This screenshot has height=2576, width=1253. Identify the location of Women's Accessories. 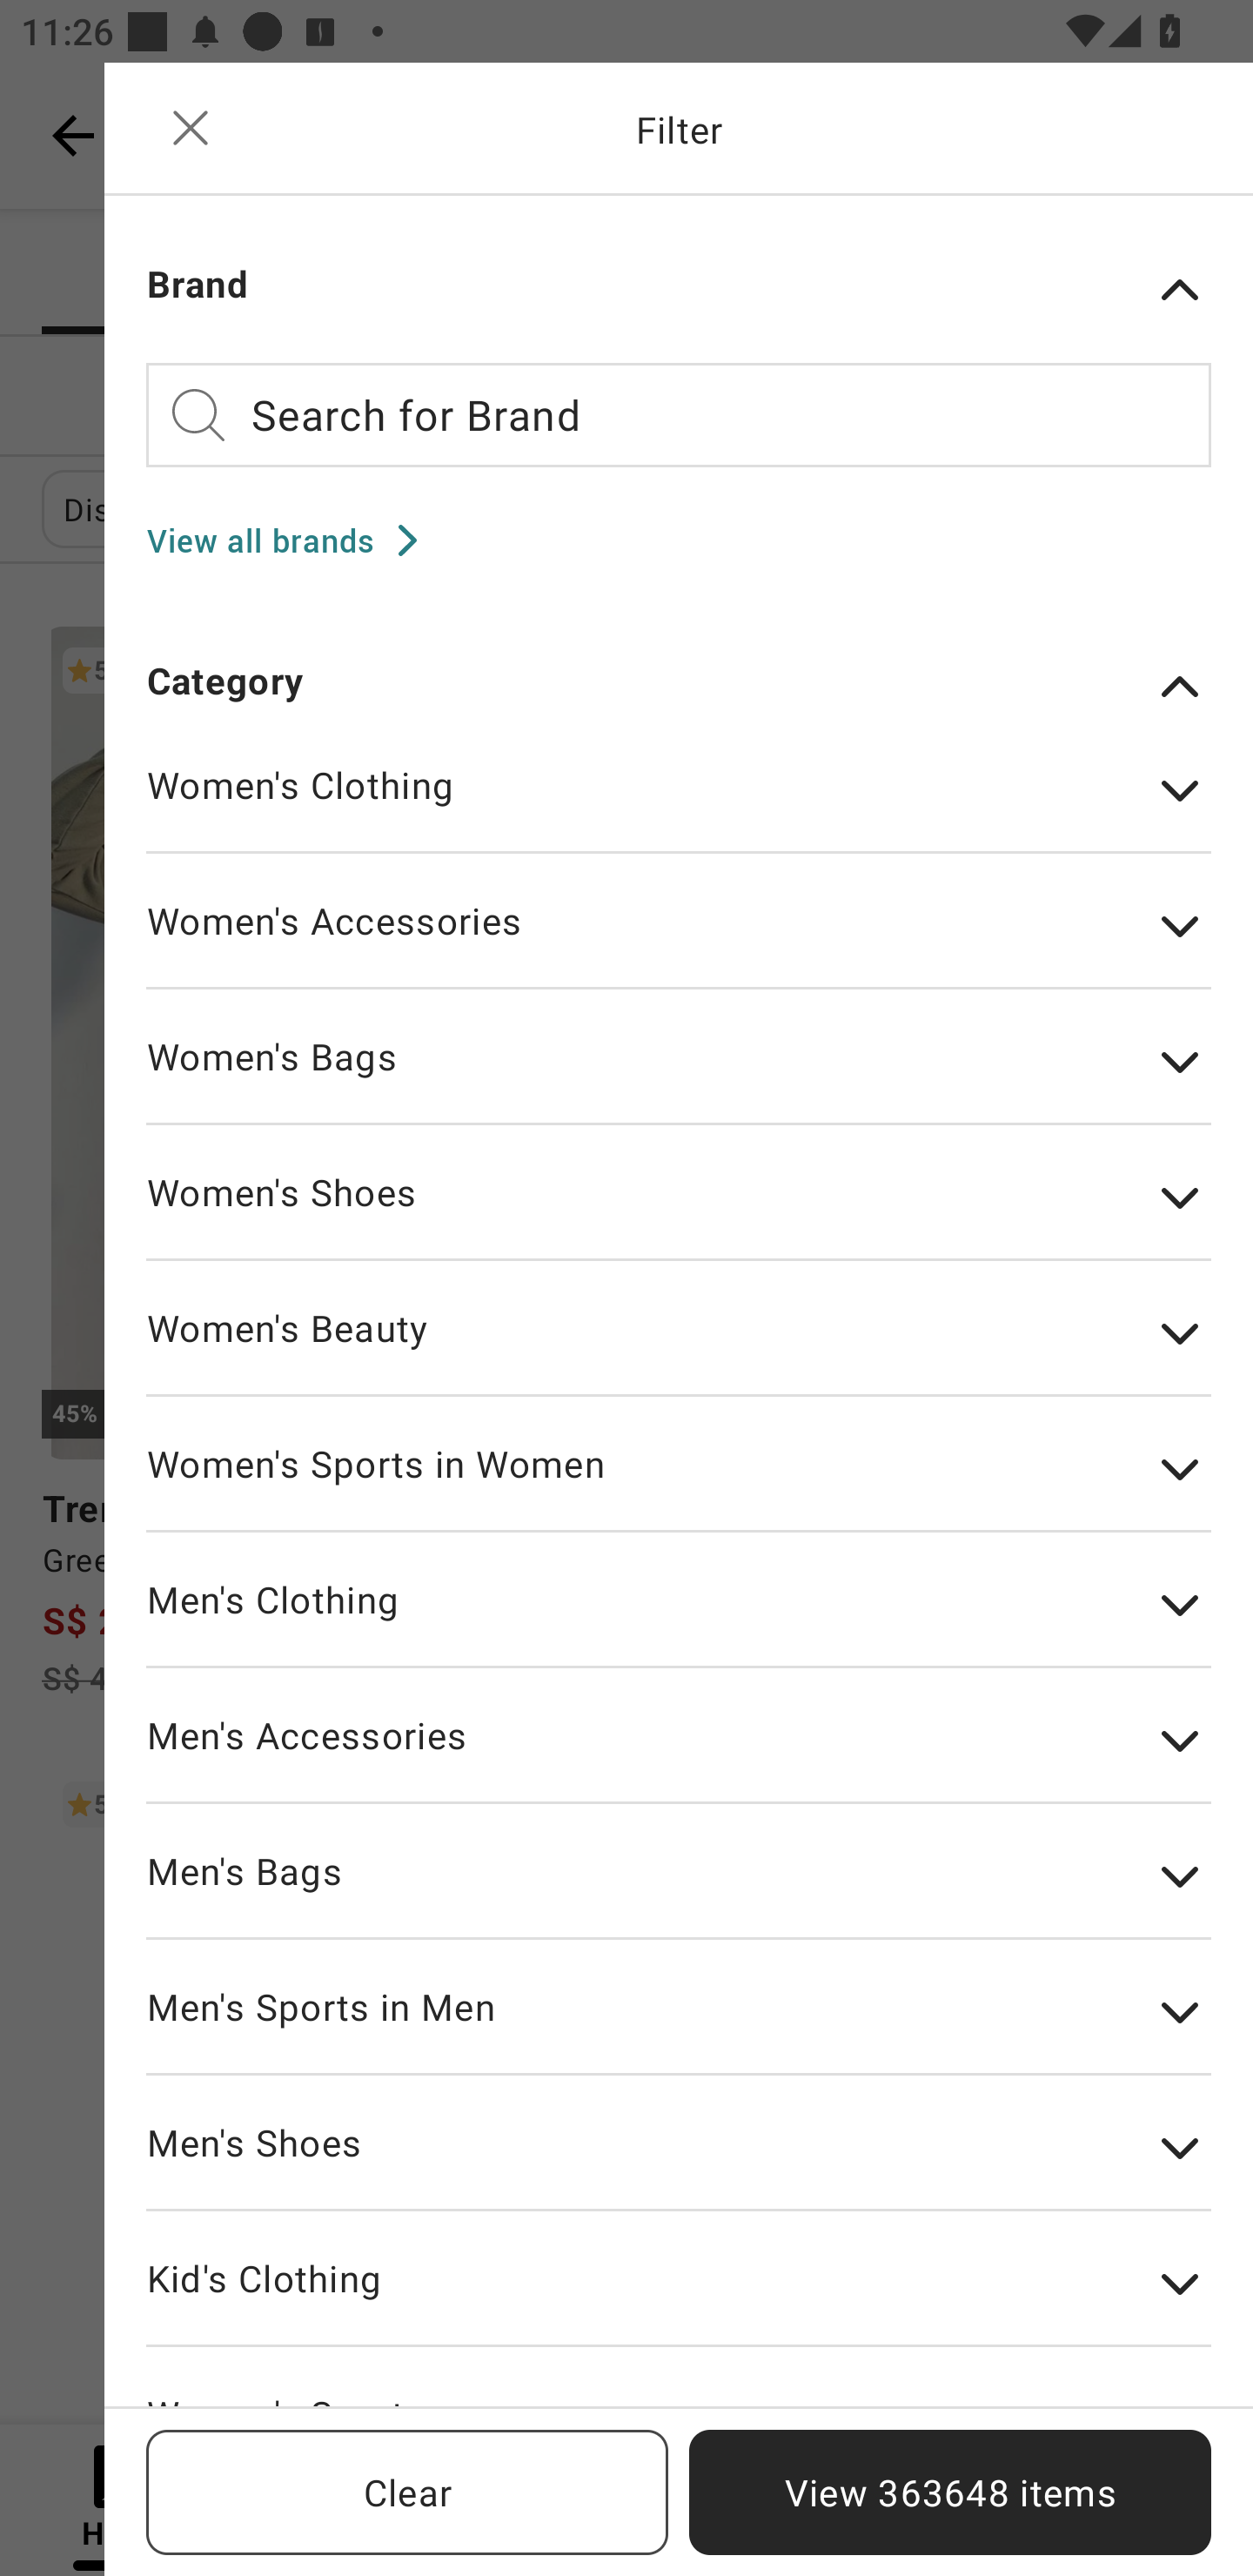
(679, 943).